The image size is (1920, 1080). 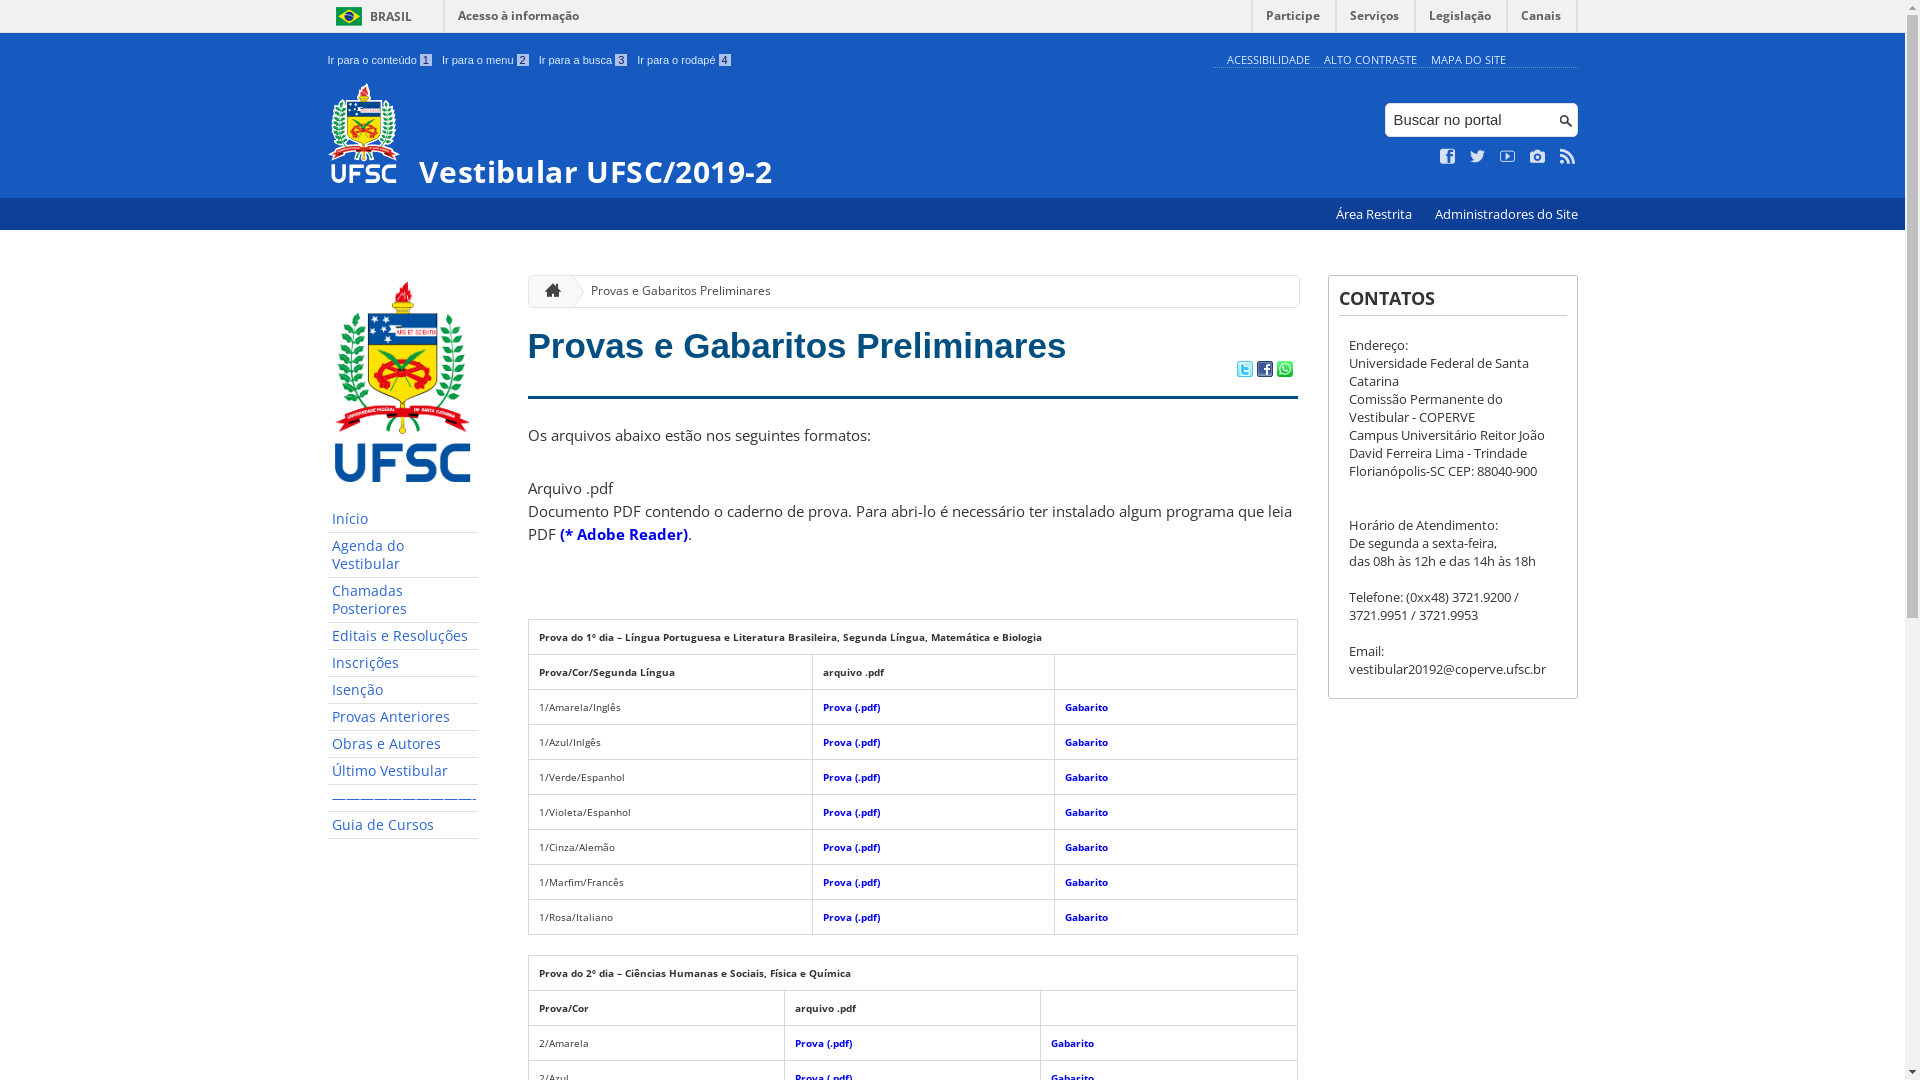 What do you see at coordinates (1244, 371) in the screenshot?
I see `Compartilhar no Twitter` at bounding box center [1244, 371].